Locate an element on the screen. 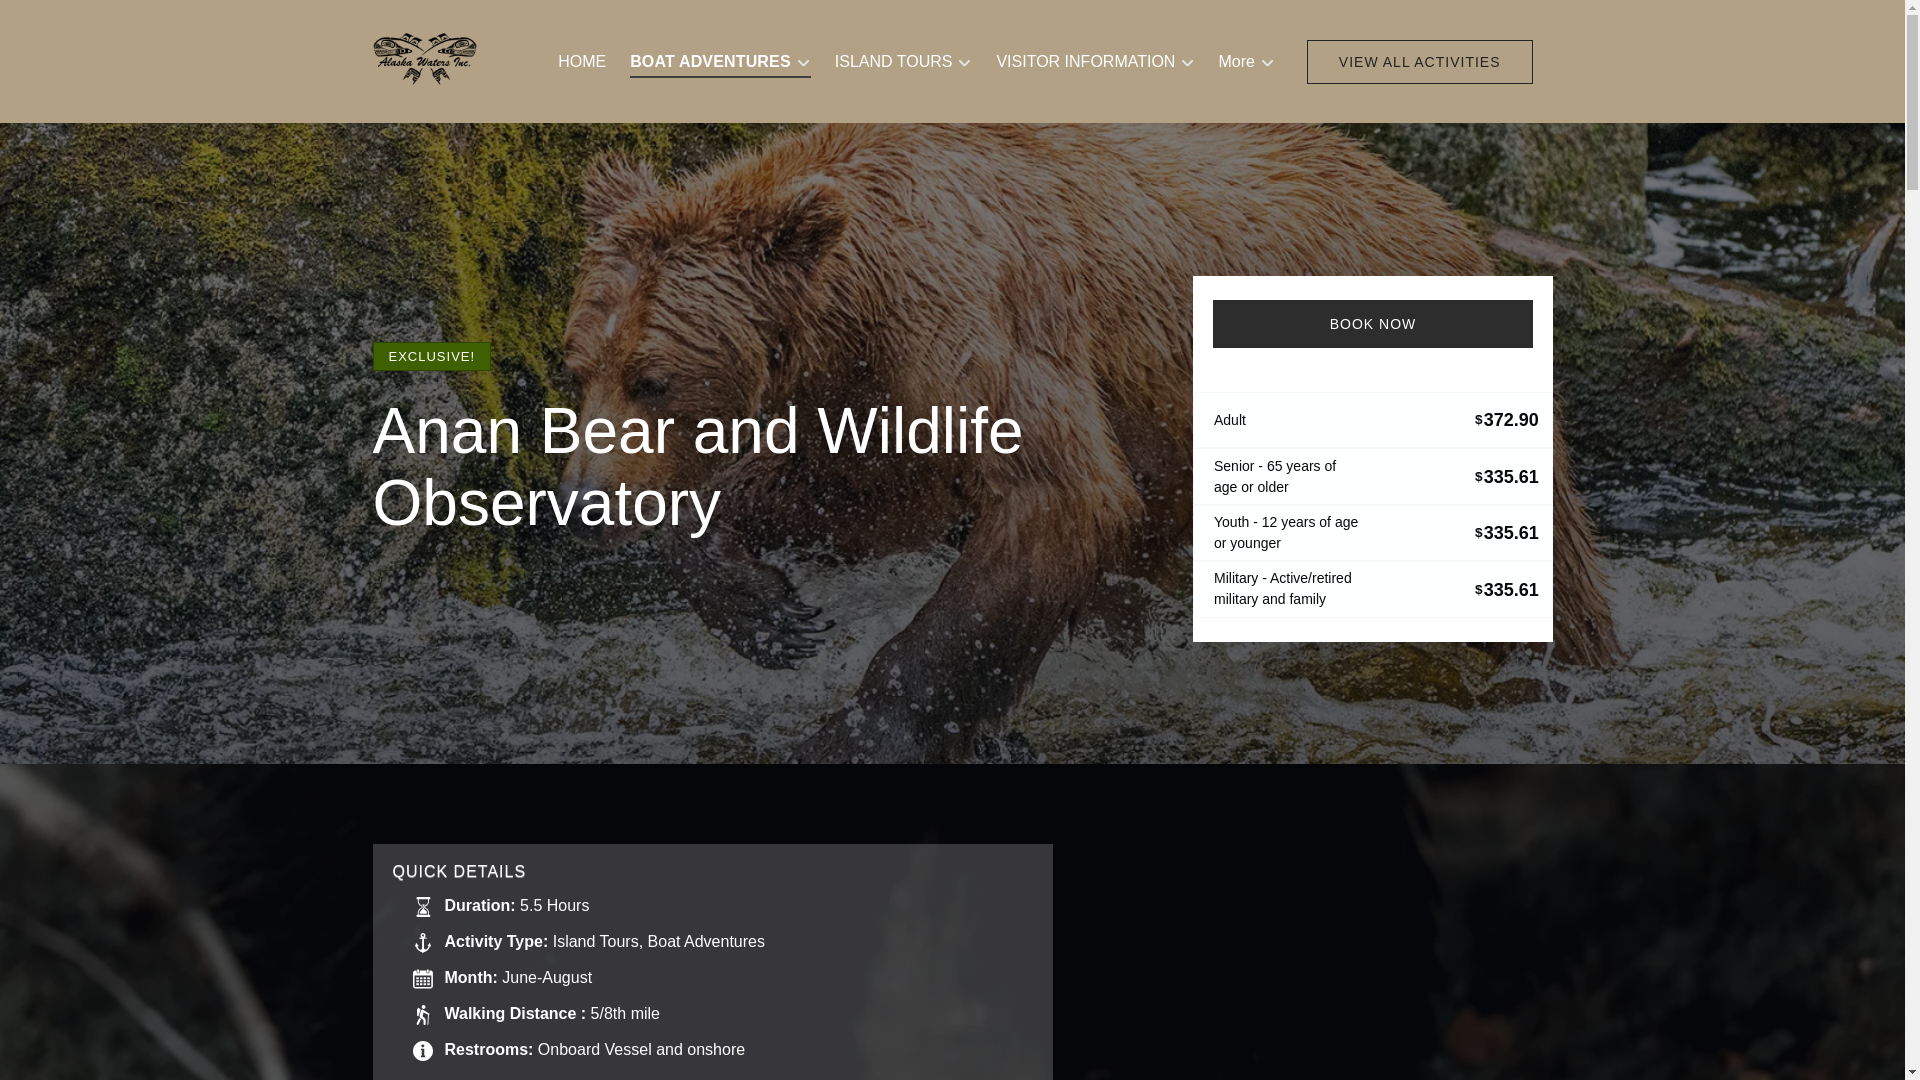  Skip to footer is located at coordinates (56, 21).